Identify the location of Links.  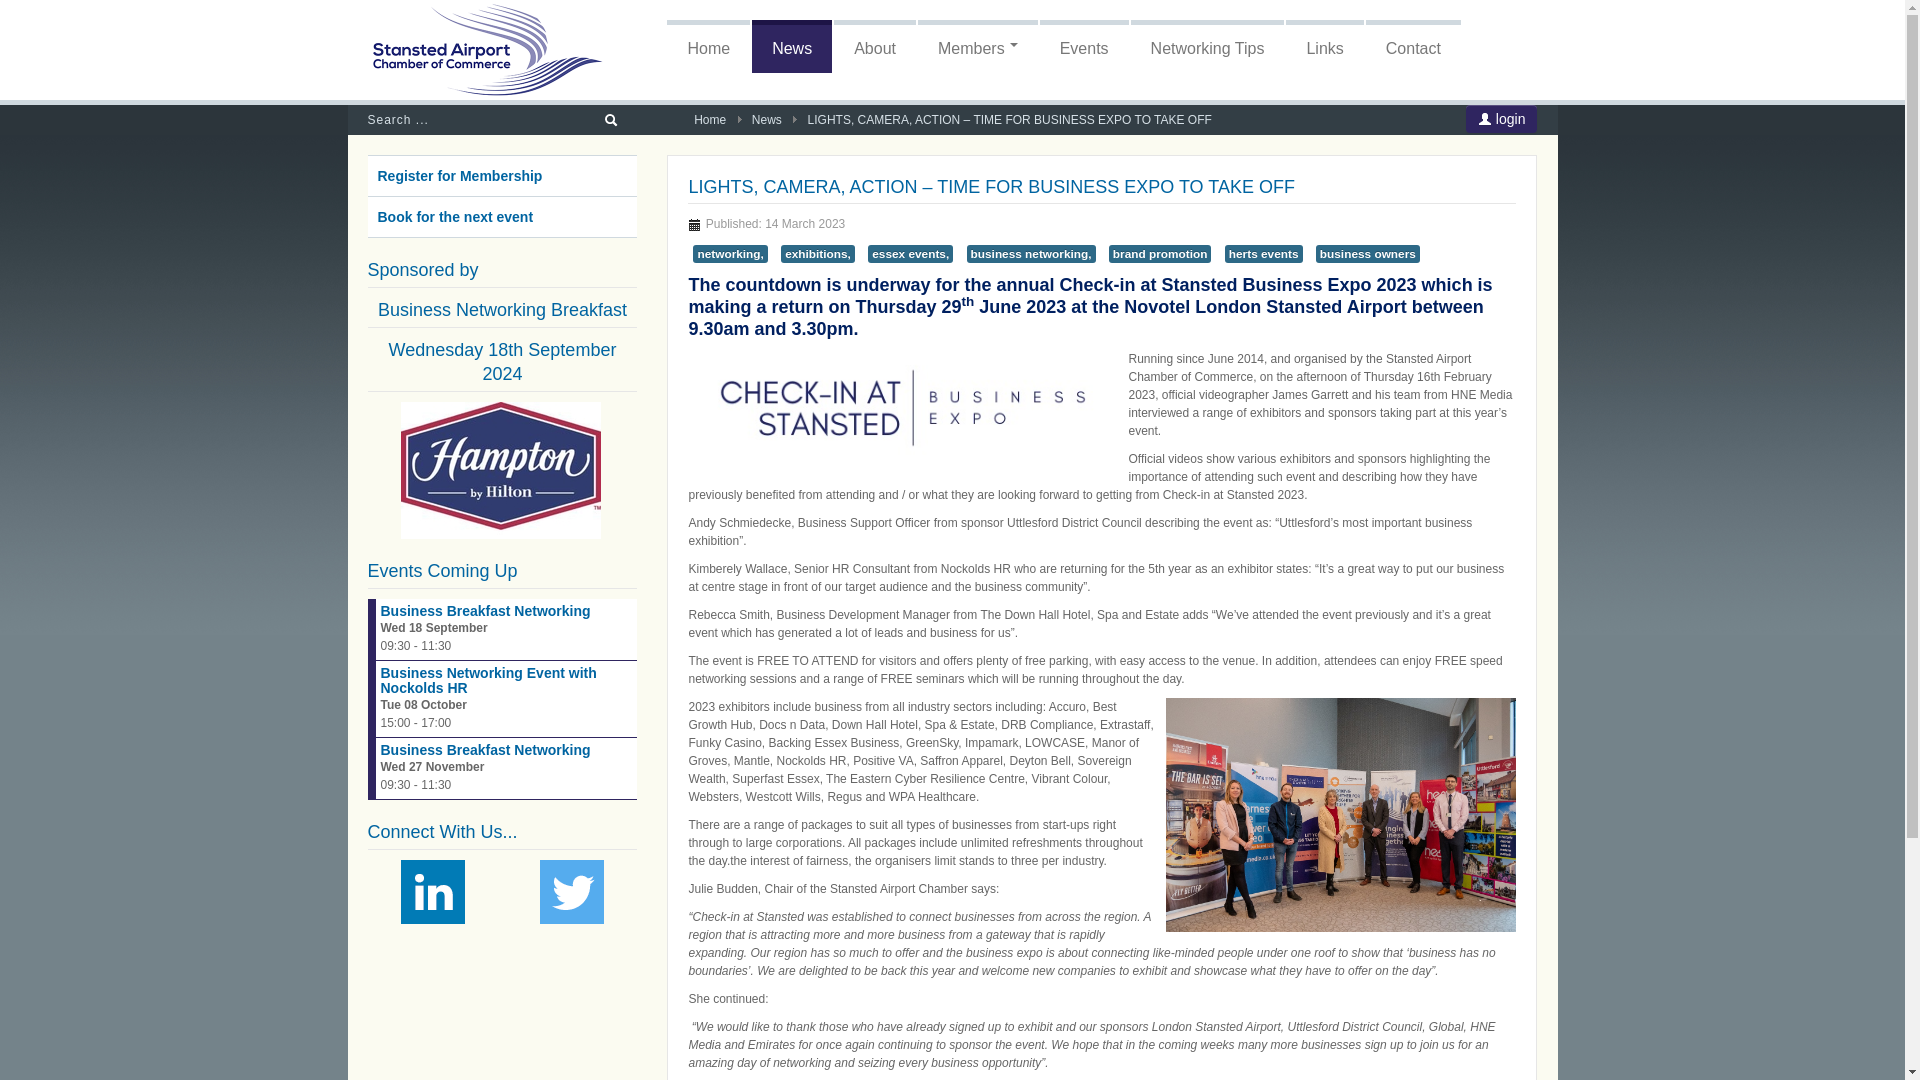
(1324, 46).